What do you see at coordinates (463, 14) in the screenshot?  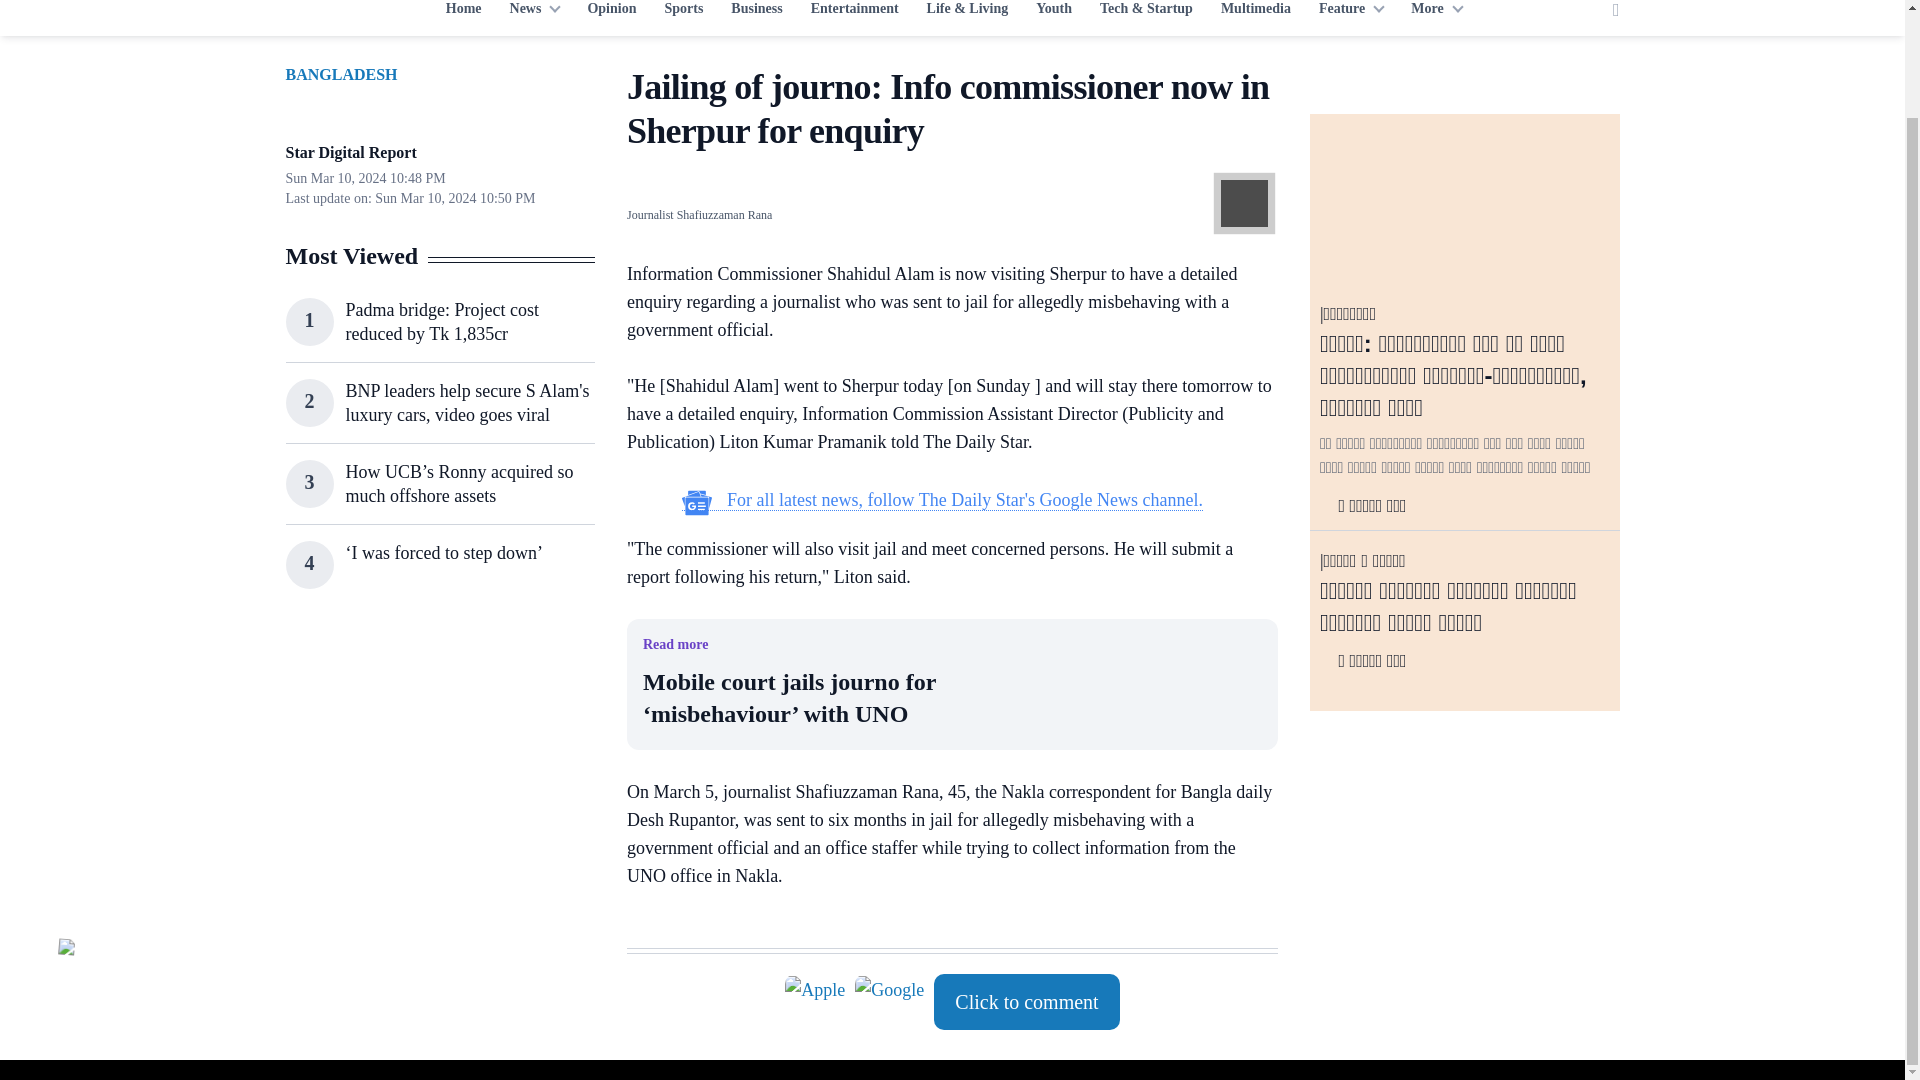 I see `Home` at bounding box center [463, 14].